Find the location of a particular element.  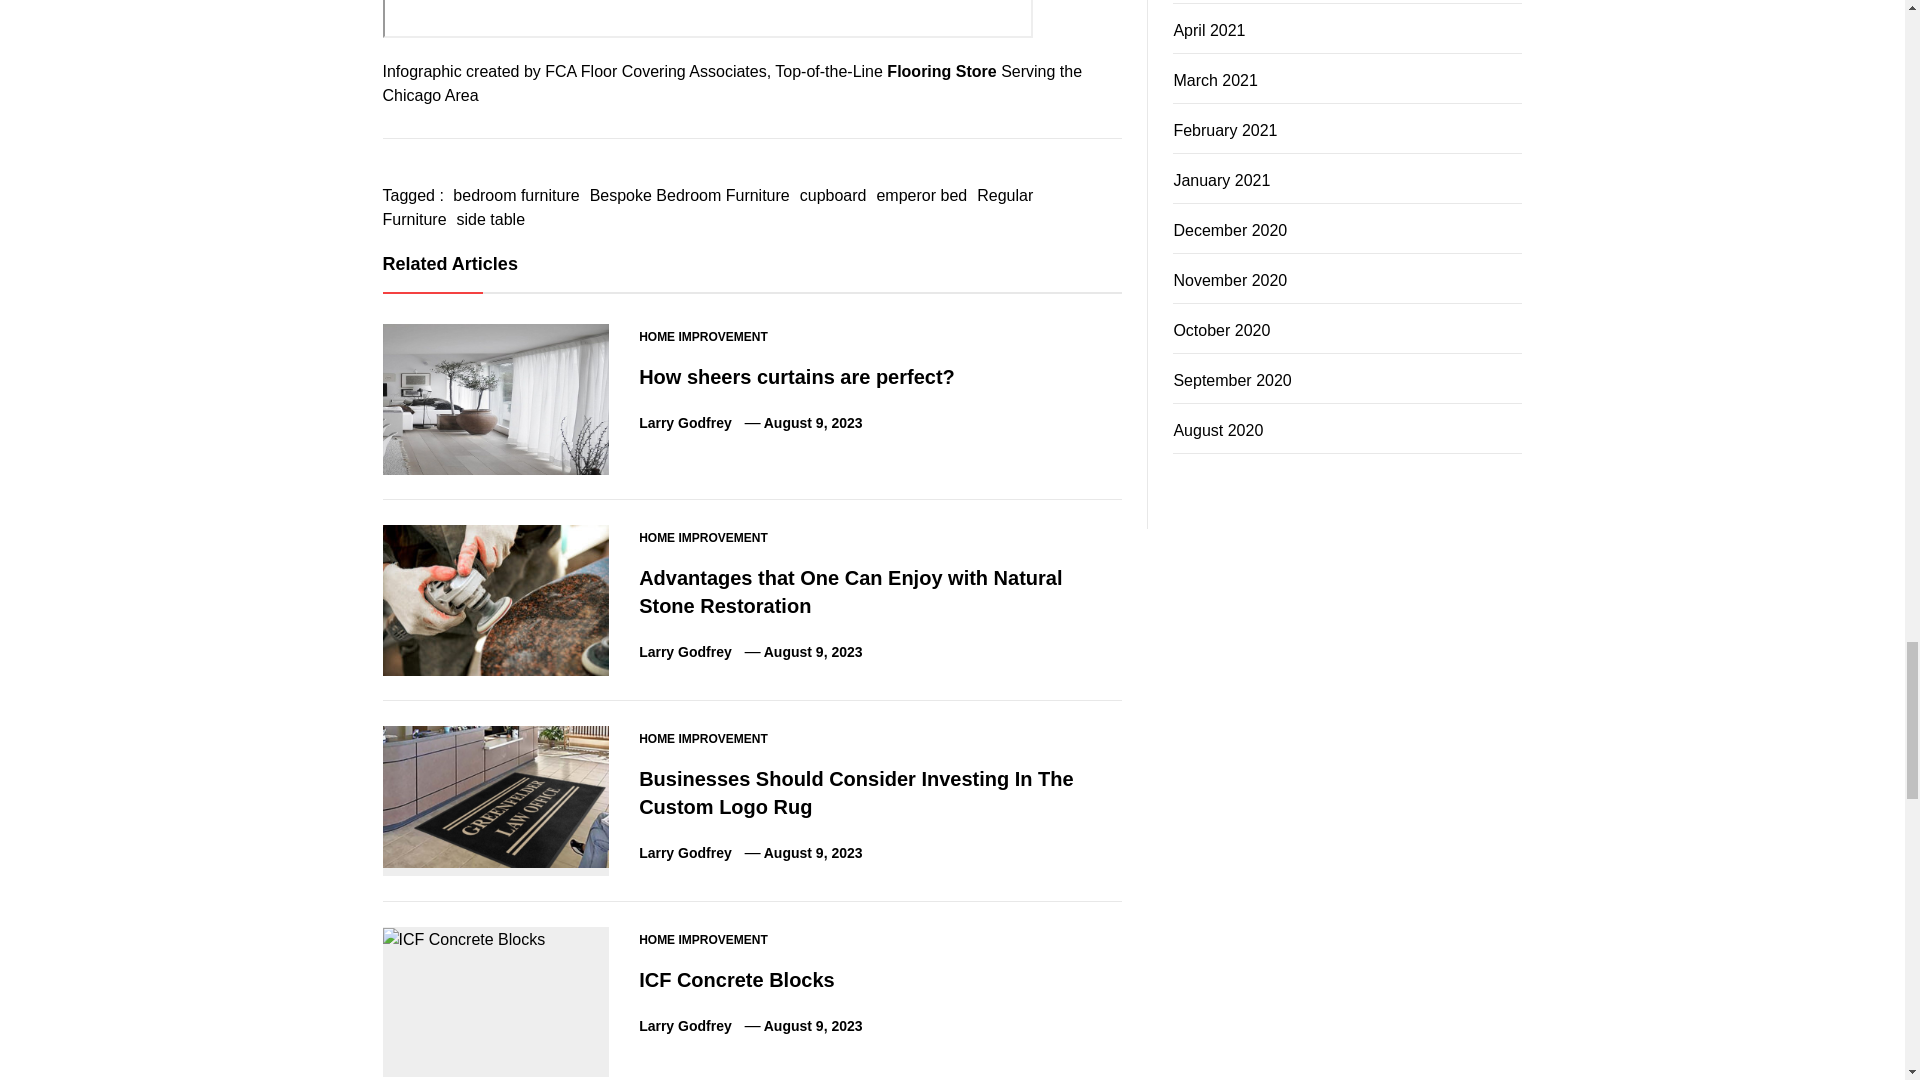

Bespoke Bedroom Furniture is located at coordinates (690, 195).